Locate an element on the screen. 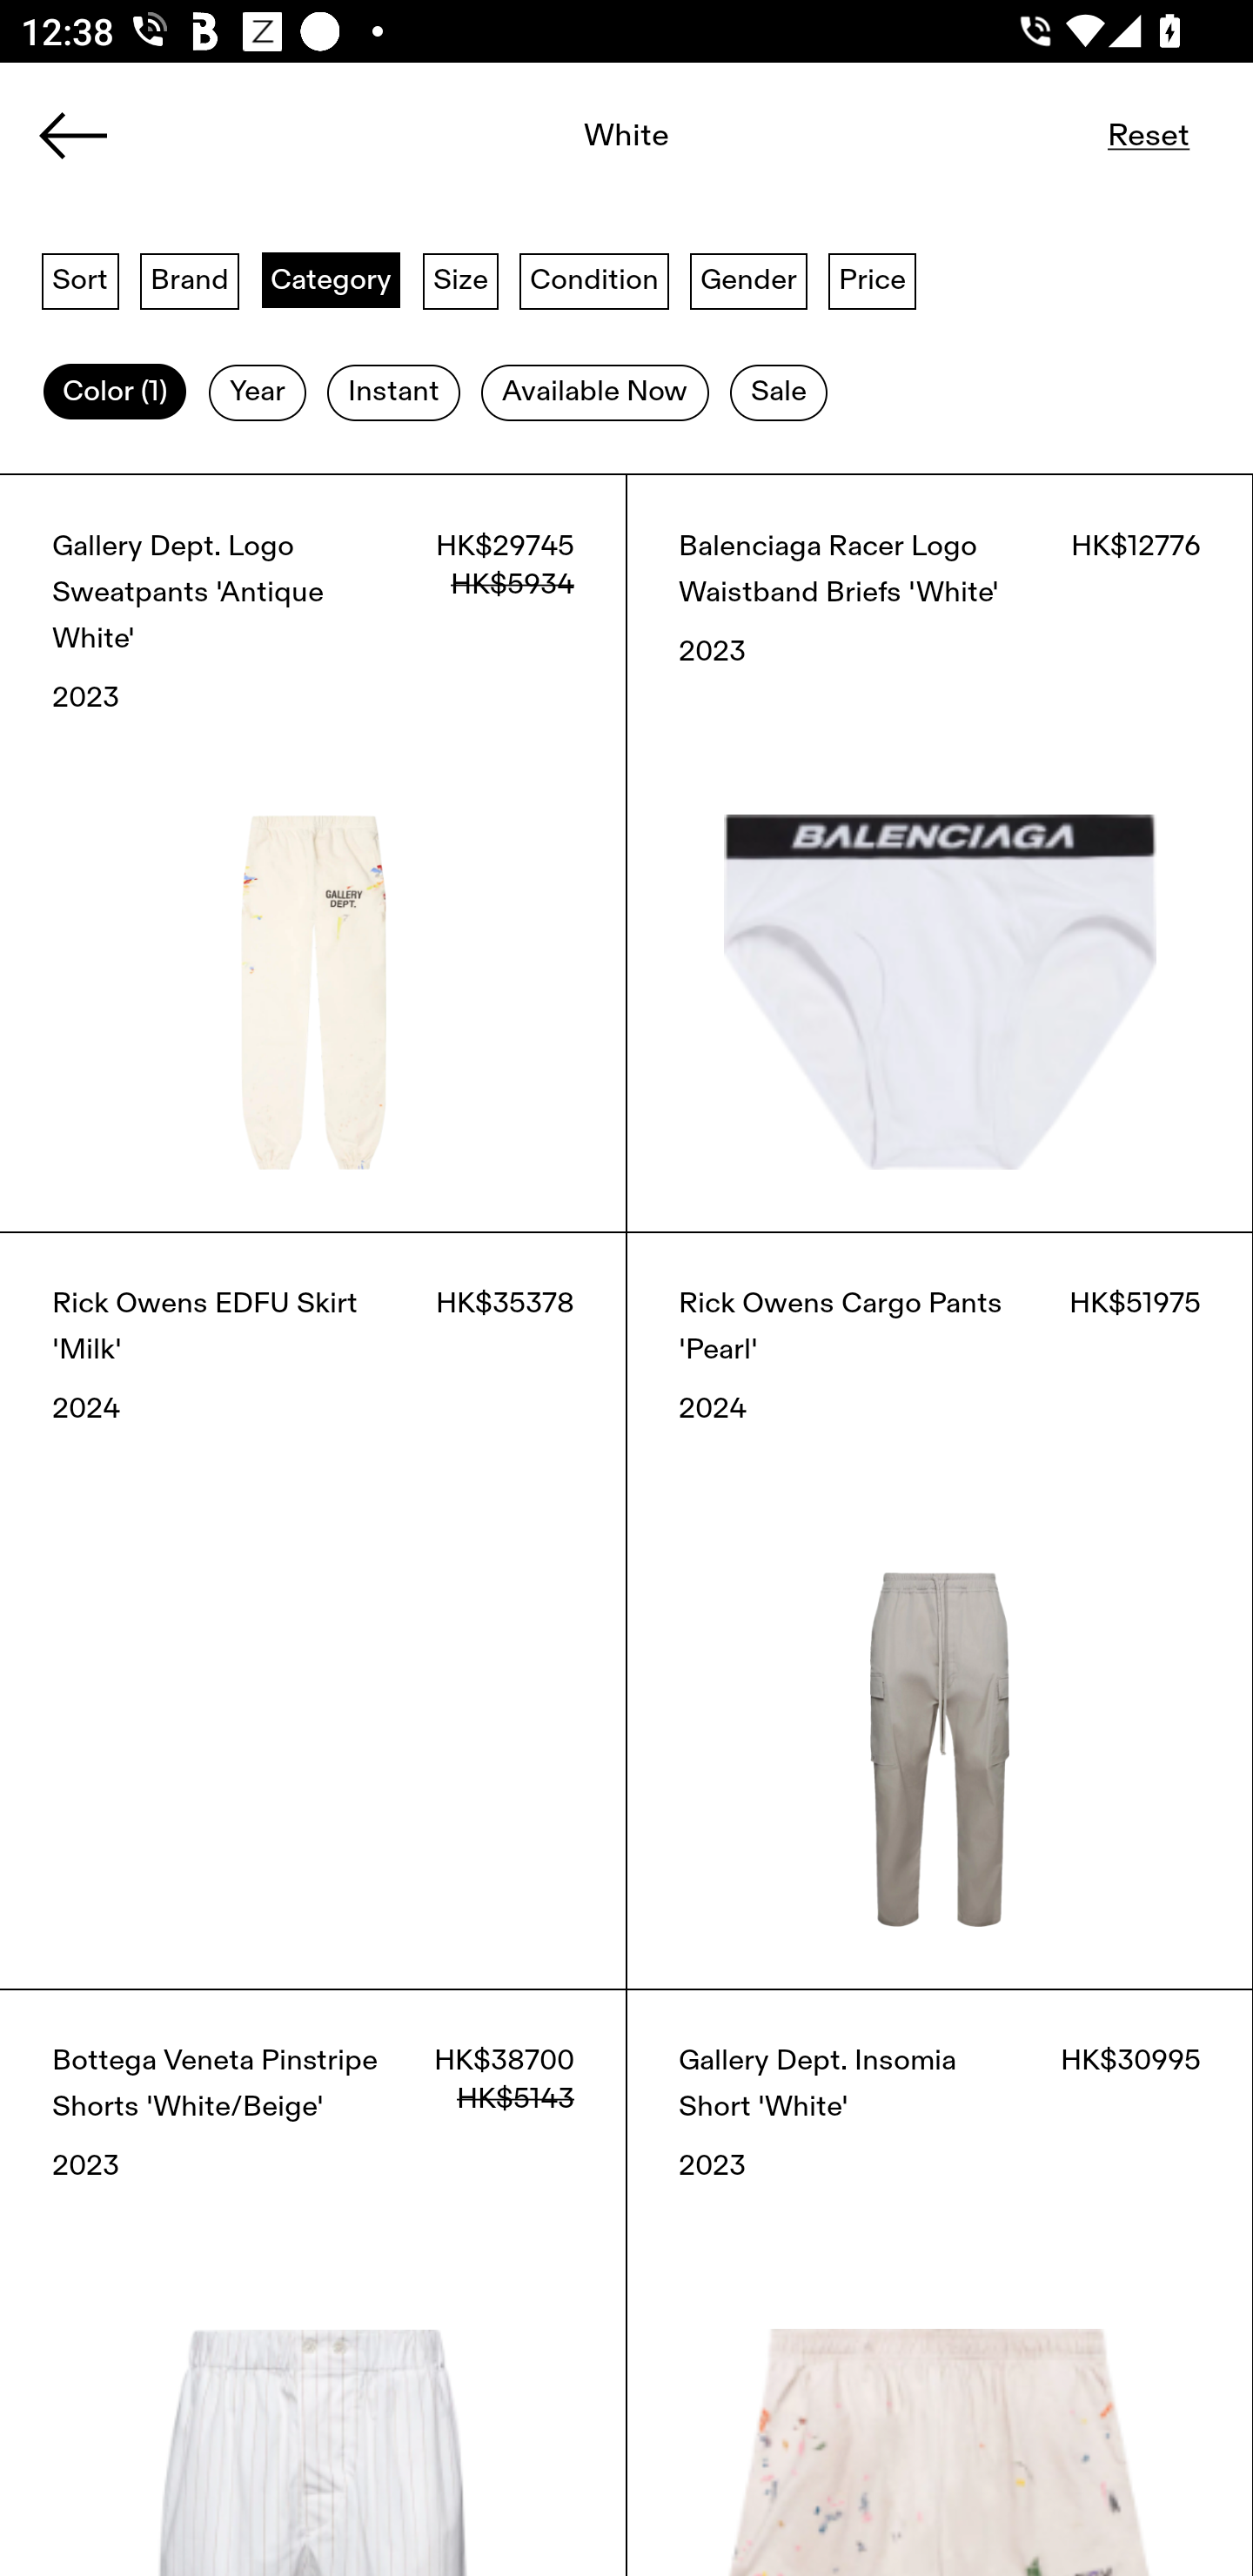  Reset is located at coordinates (1149, 135).